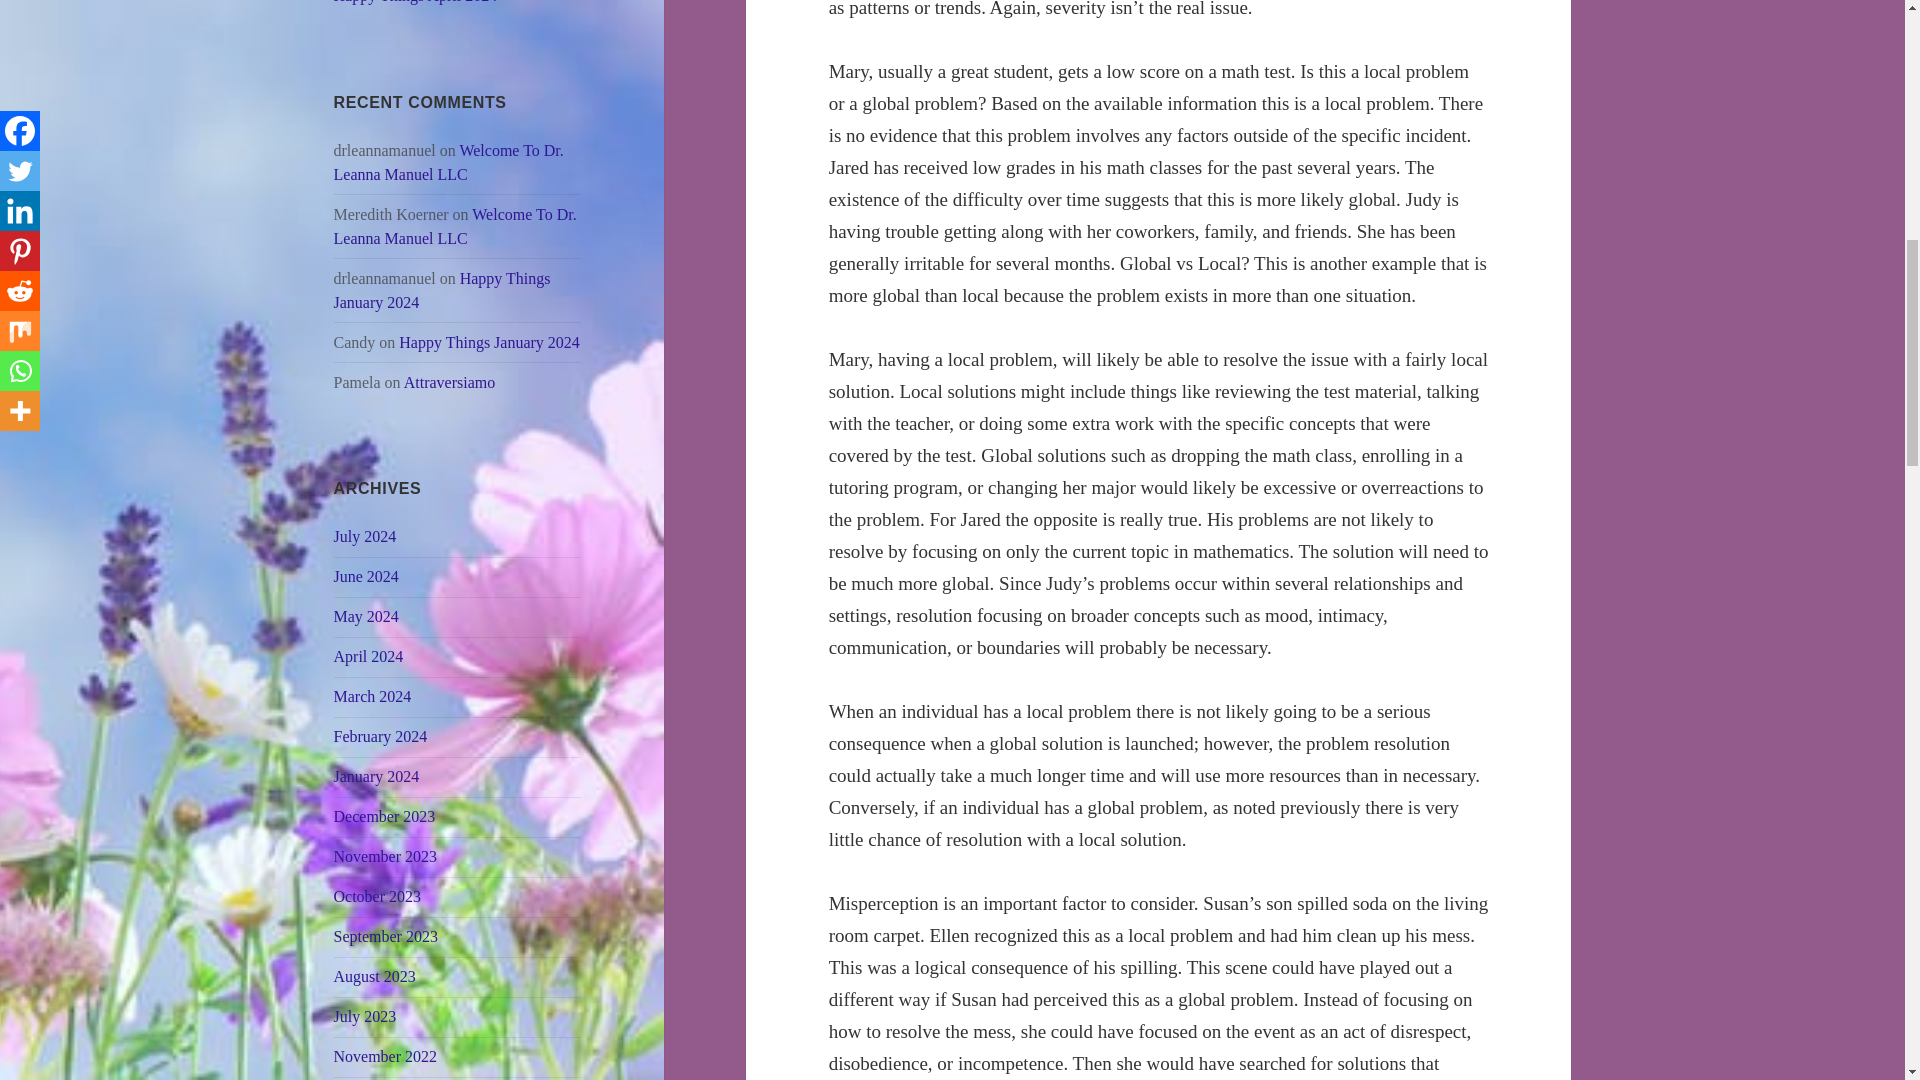 The image size is (1920, 1080). What do you see at coordinates (377, 776) in the screenshot?
I see `January 2024` at bounding box center [377, 776].